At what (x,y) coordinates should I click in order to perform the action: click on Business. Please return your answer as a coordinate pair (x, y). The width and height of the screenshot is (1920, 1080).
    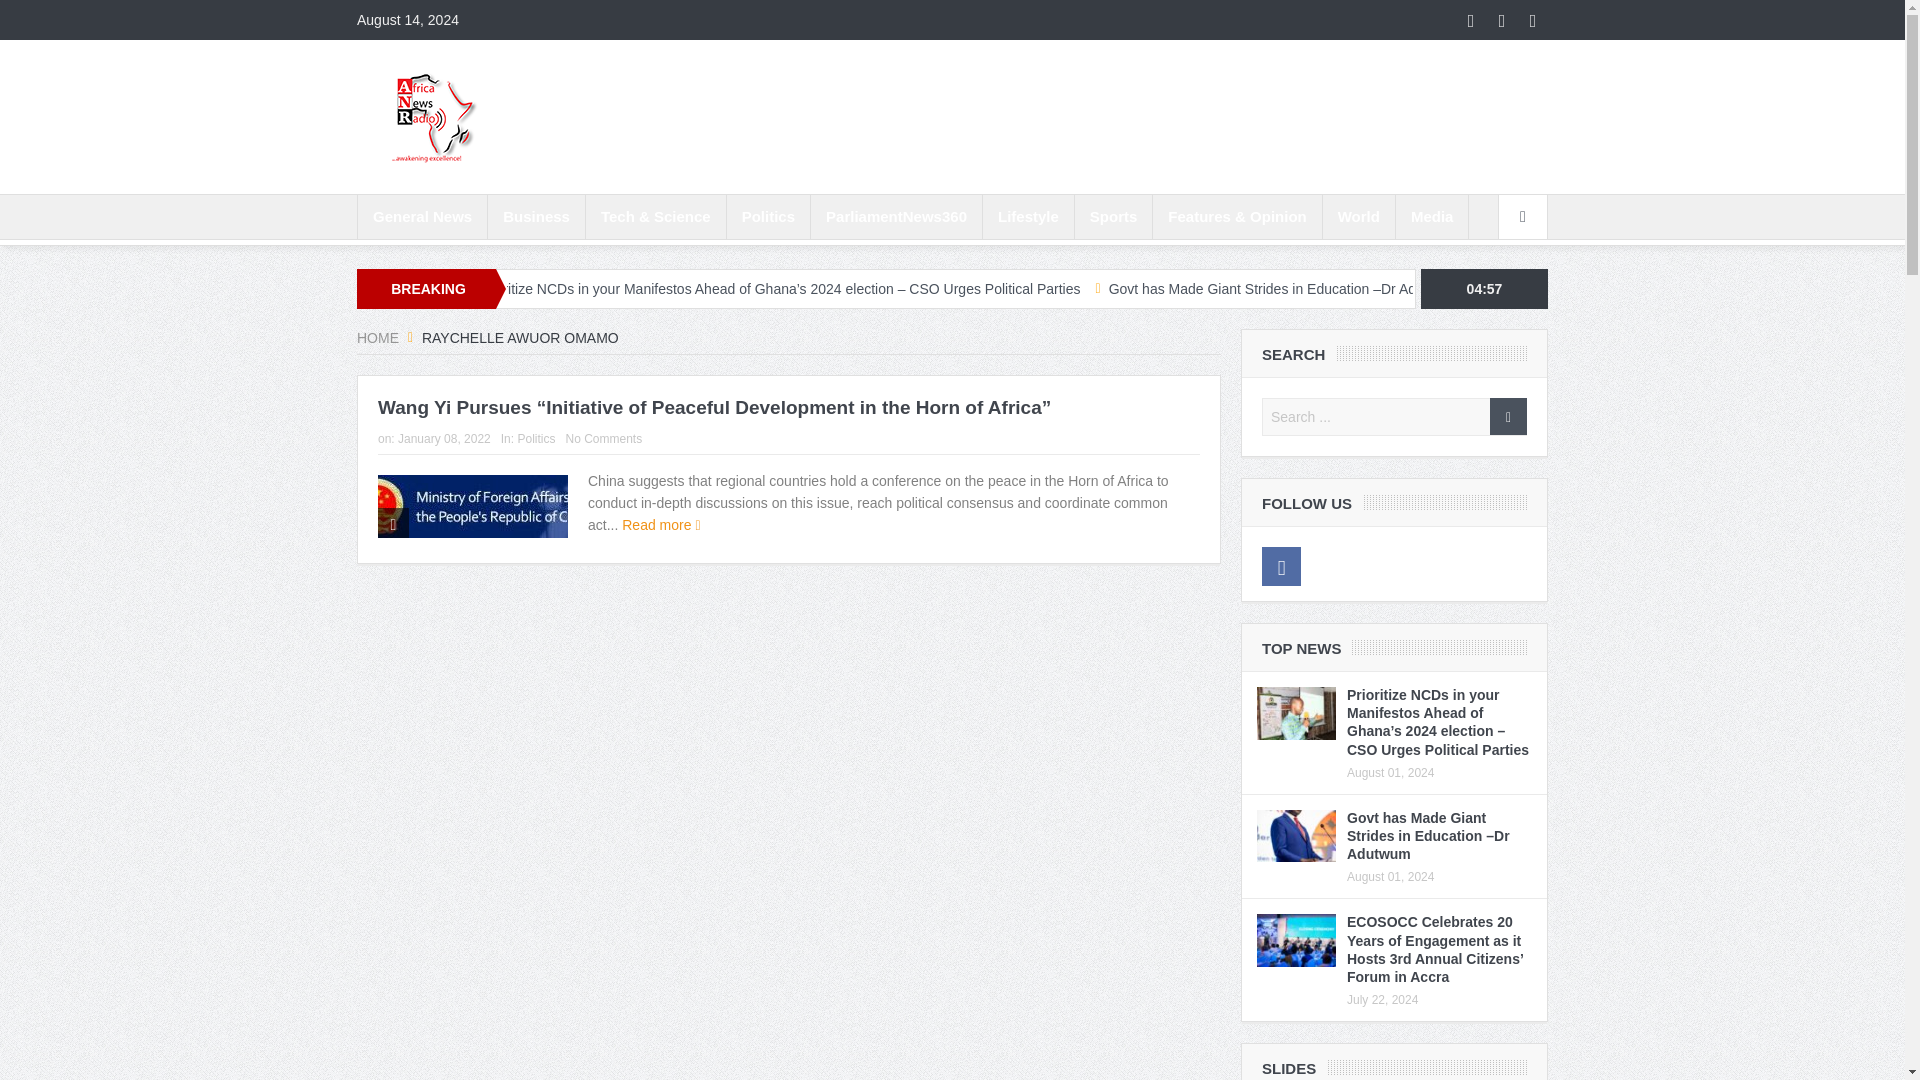
    Looking at the image, I should click on (536, 216).